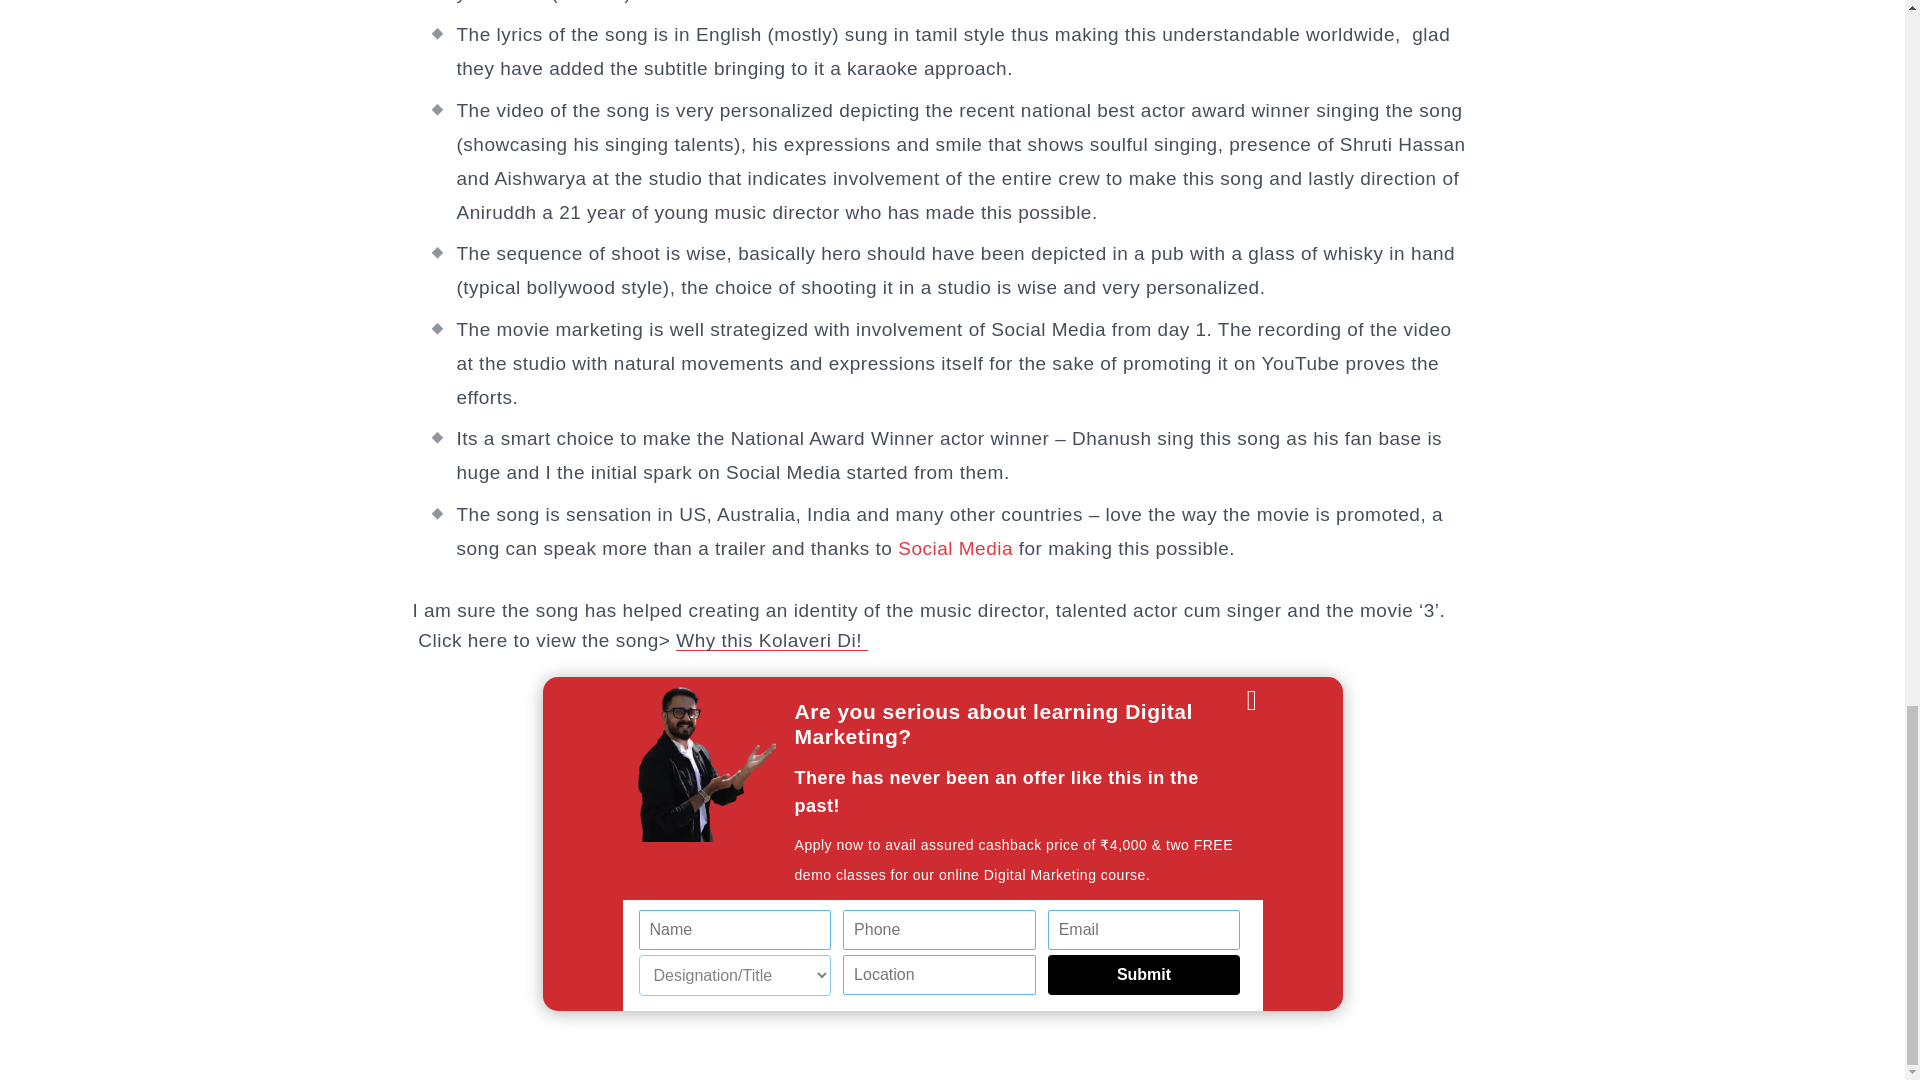 This screenshot has height=1080, width=1920. Describe the element at coordinates (1144, 974) in the screenshot. I see `Submit` at that location.